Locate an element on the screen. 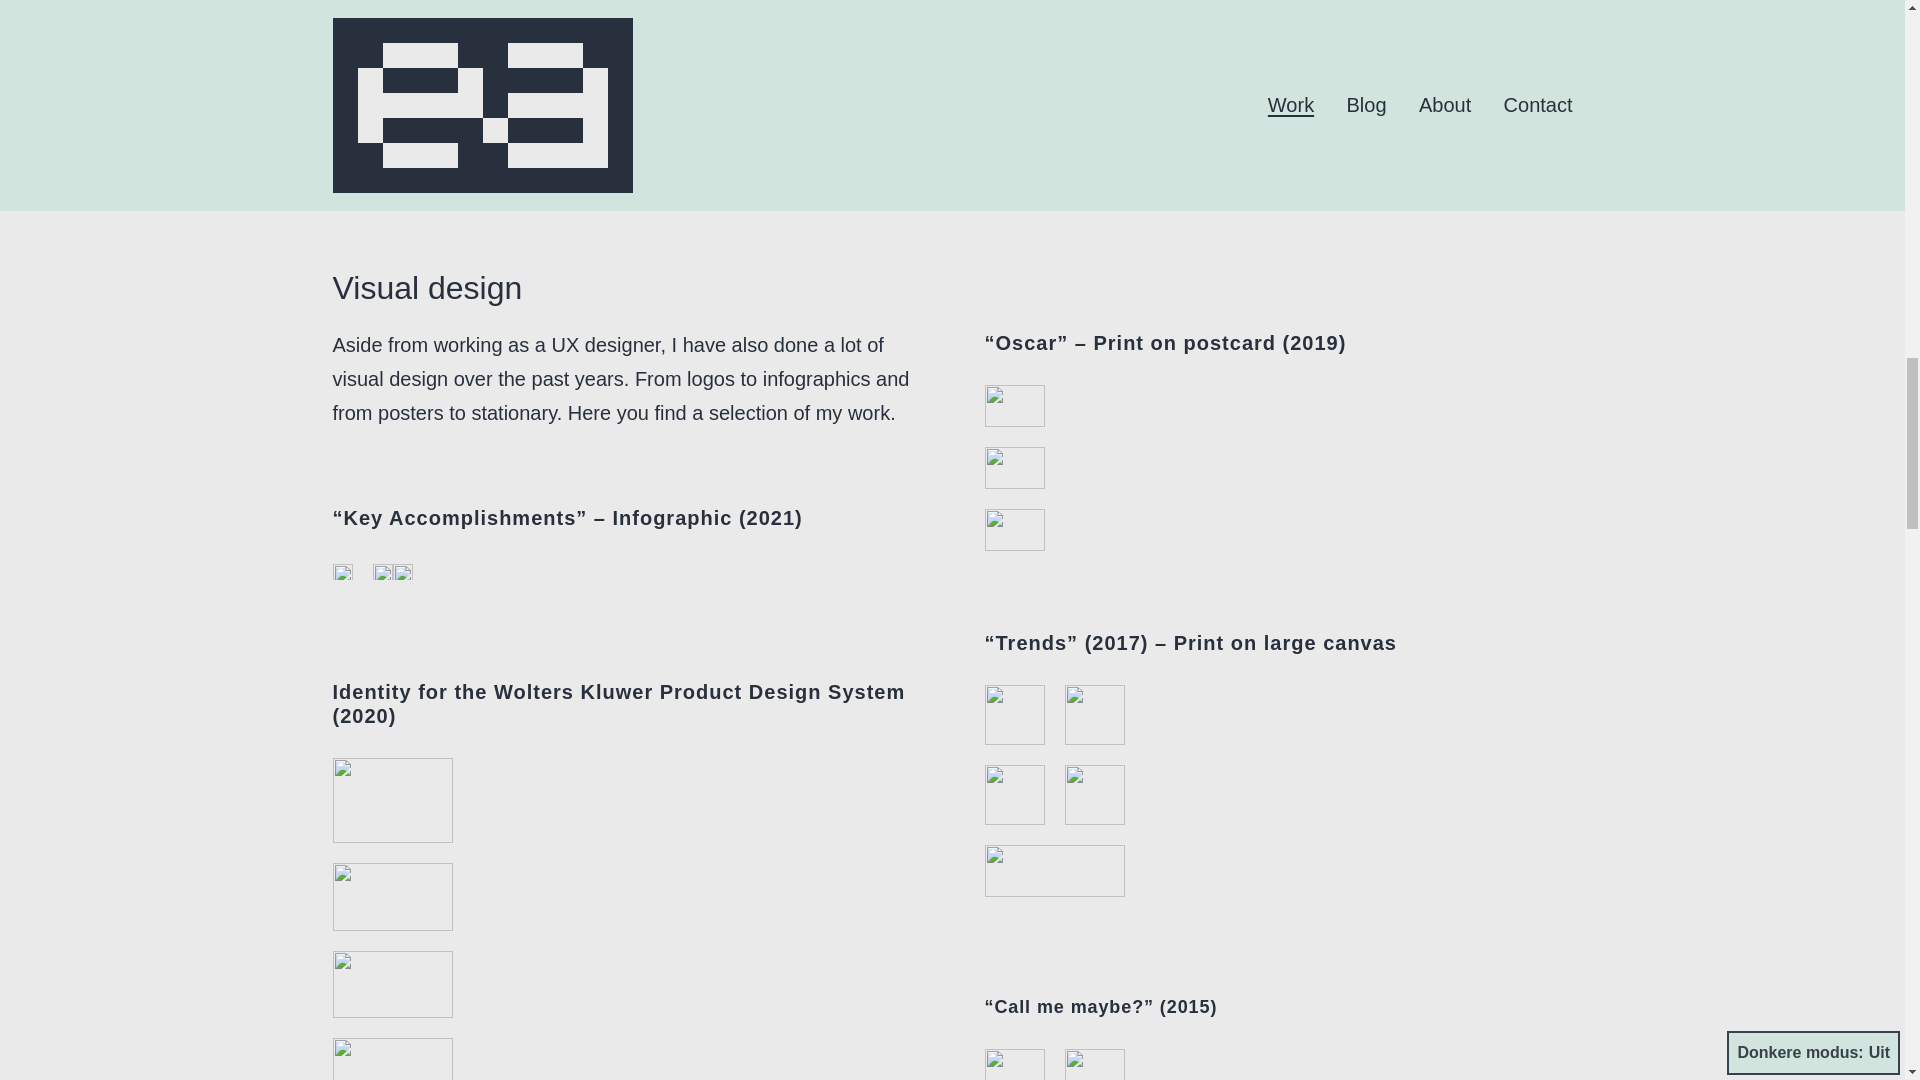 This screenshot has width=1920, height=1080. twitter is located at coordinates (770, 38).